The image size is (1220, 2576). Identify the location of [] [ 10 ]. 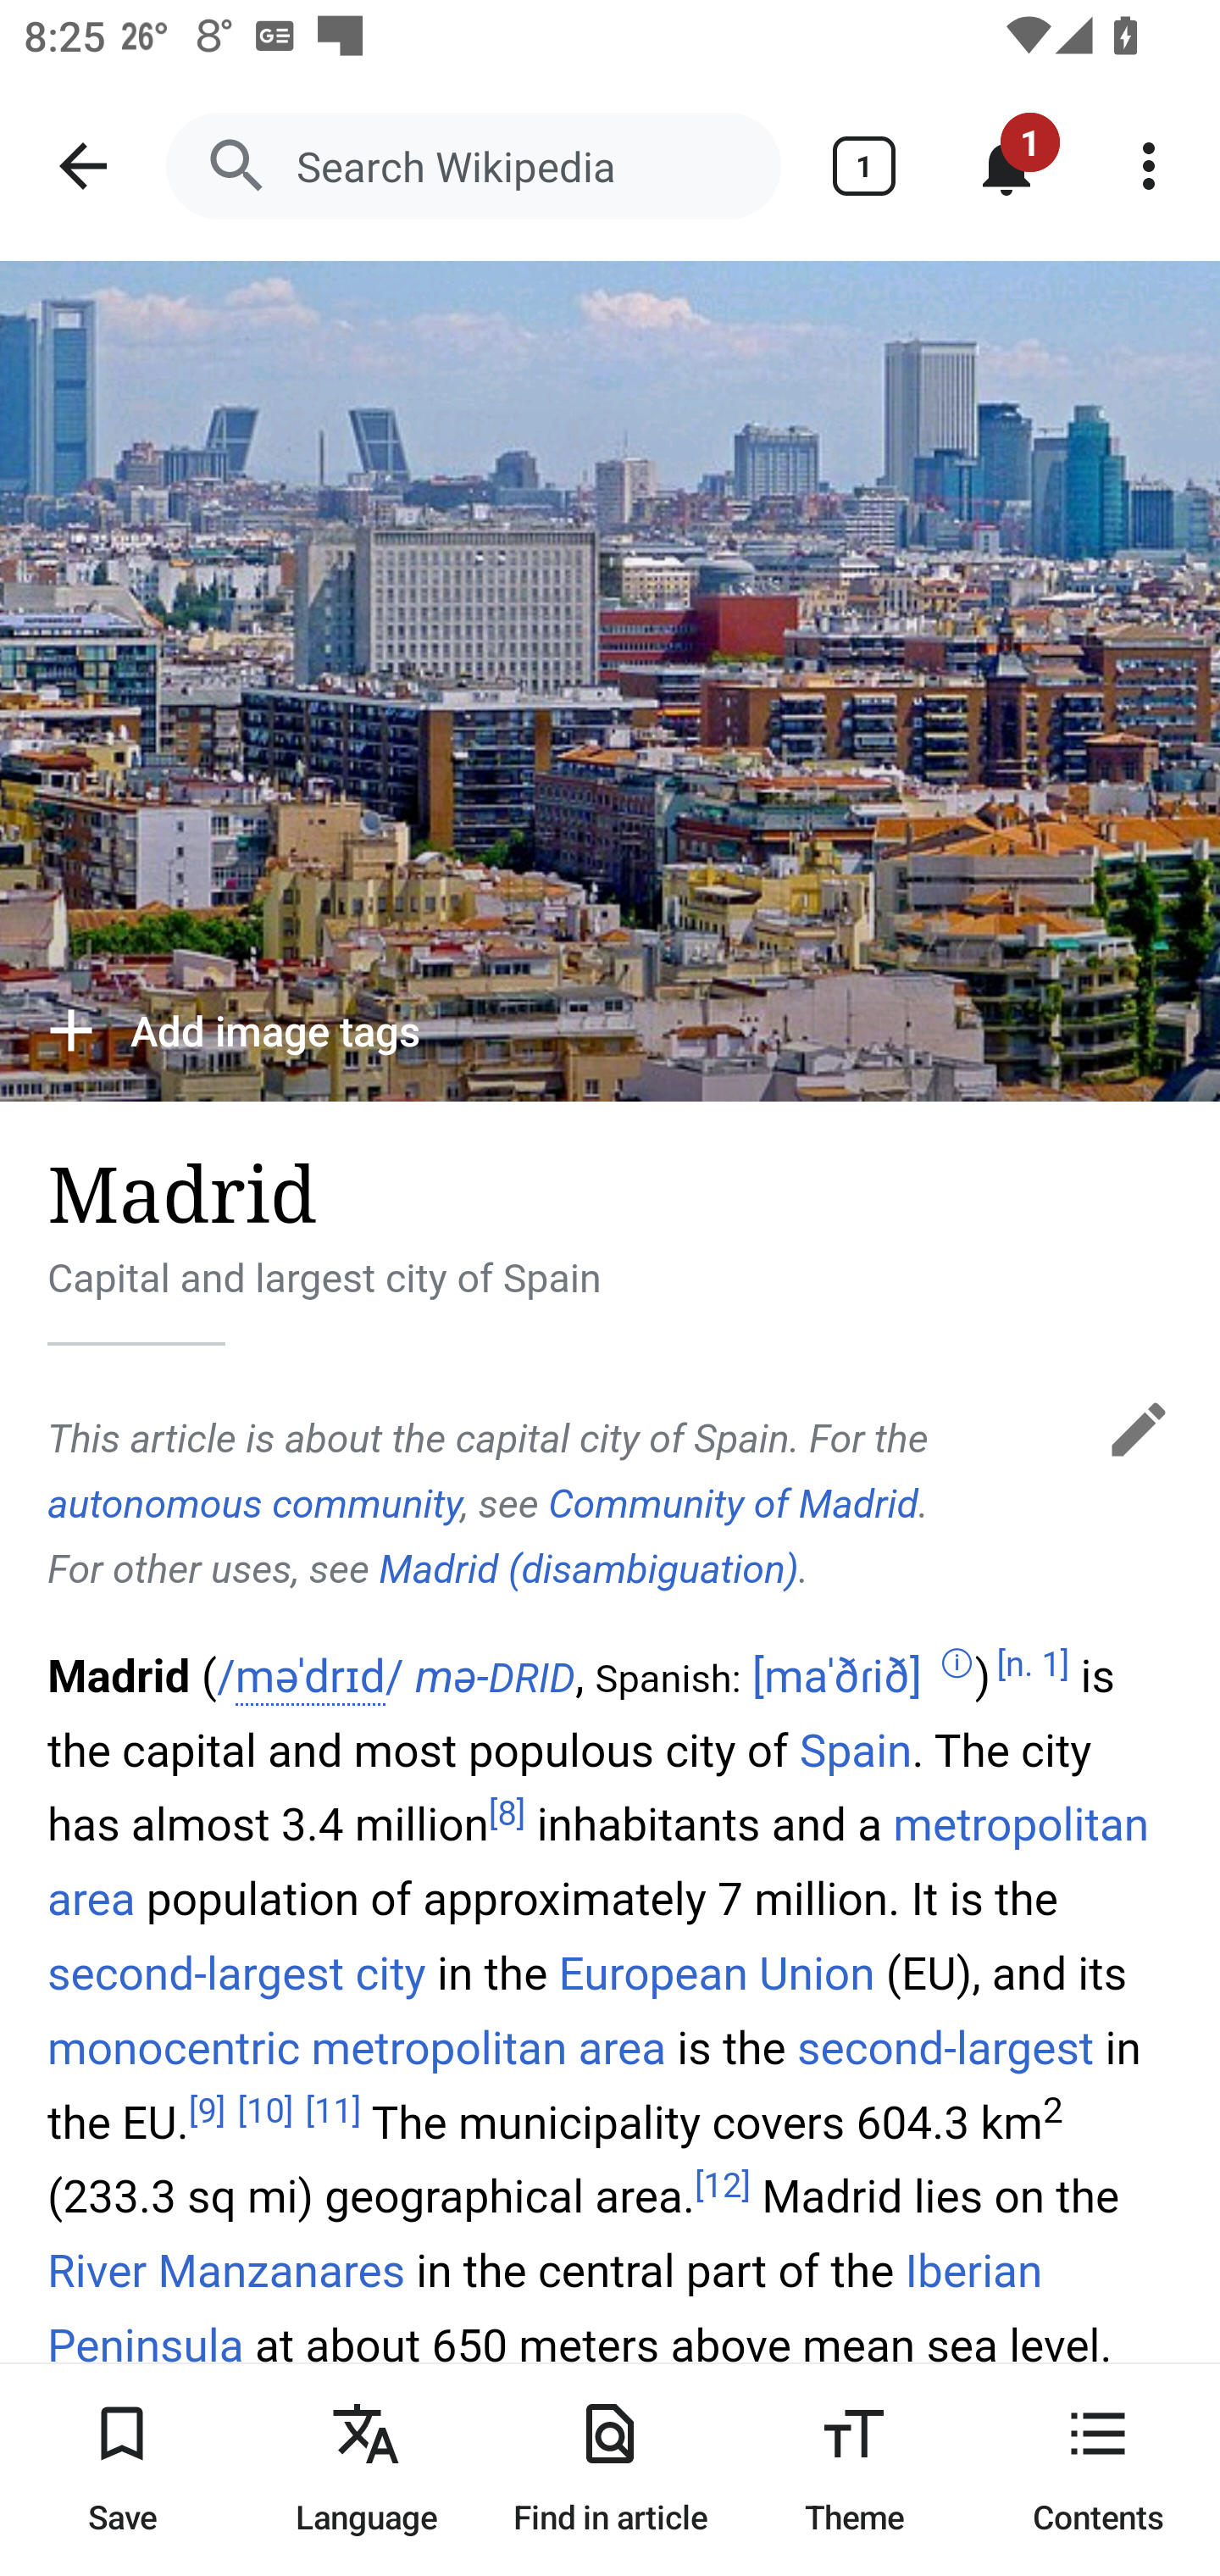
(266, 2111).